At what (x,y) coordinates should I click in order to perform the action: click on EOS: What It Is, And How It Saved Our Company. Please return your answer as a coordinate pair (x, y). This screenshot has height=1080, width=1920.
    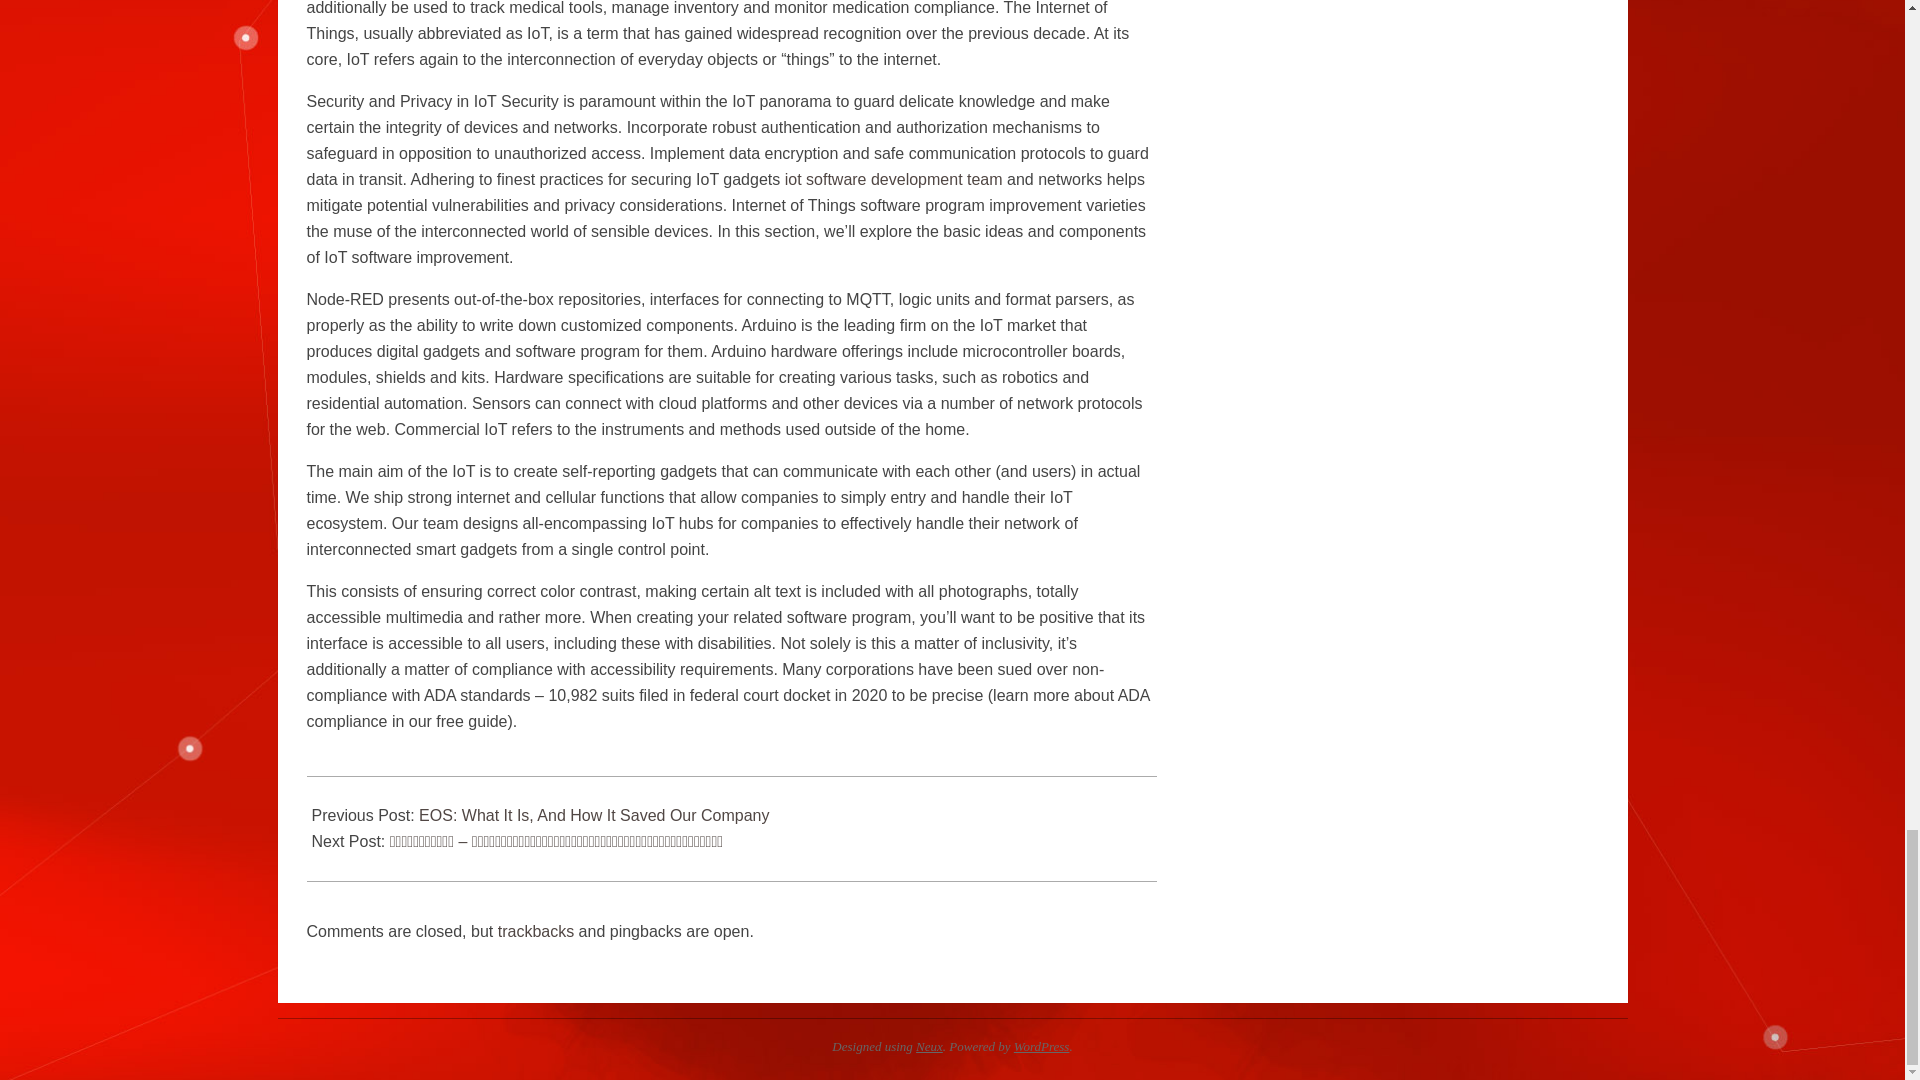
    Looking at the image, I should click on (594, 815).